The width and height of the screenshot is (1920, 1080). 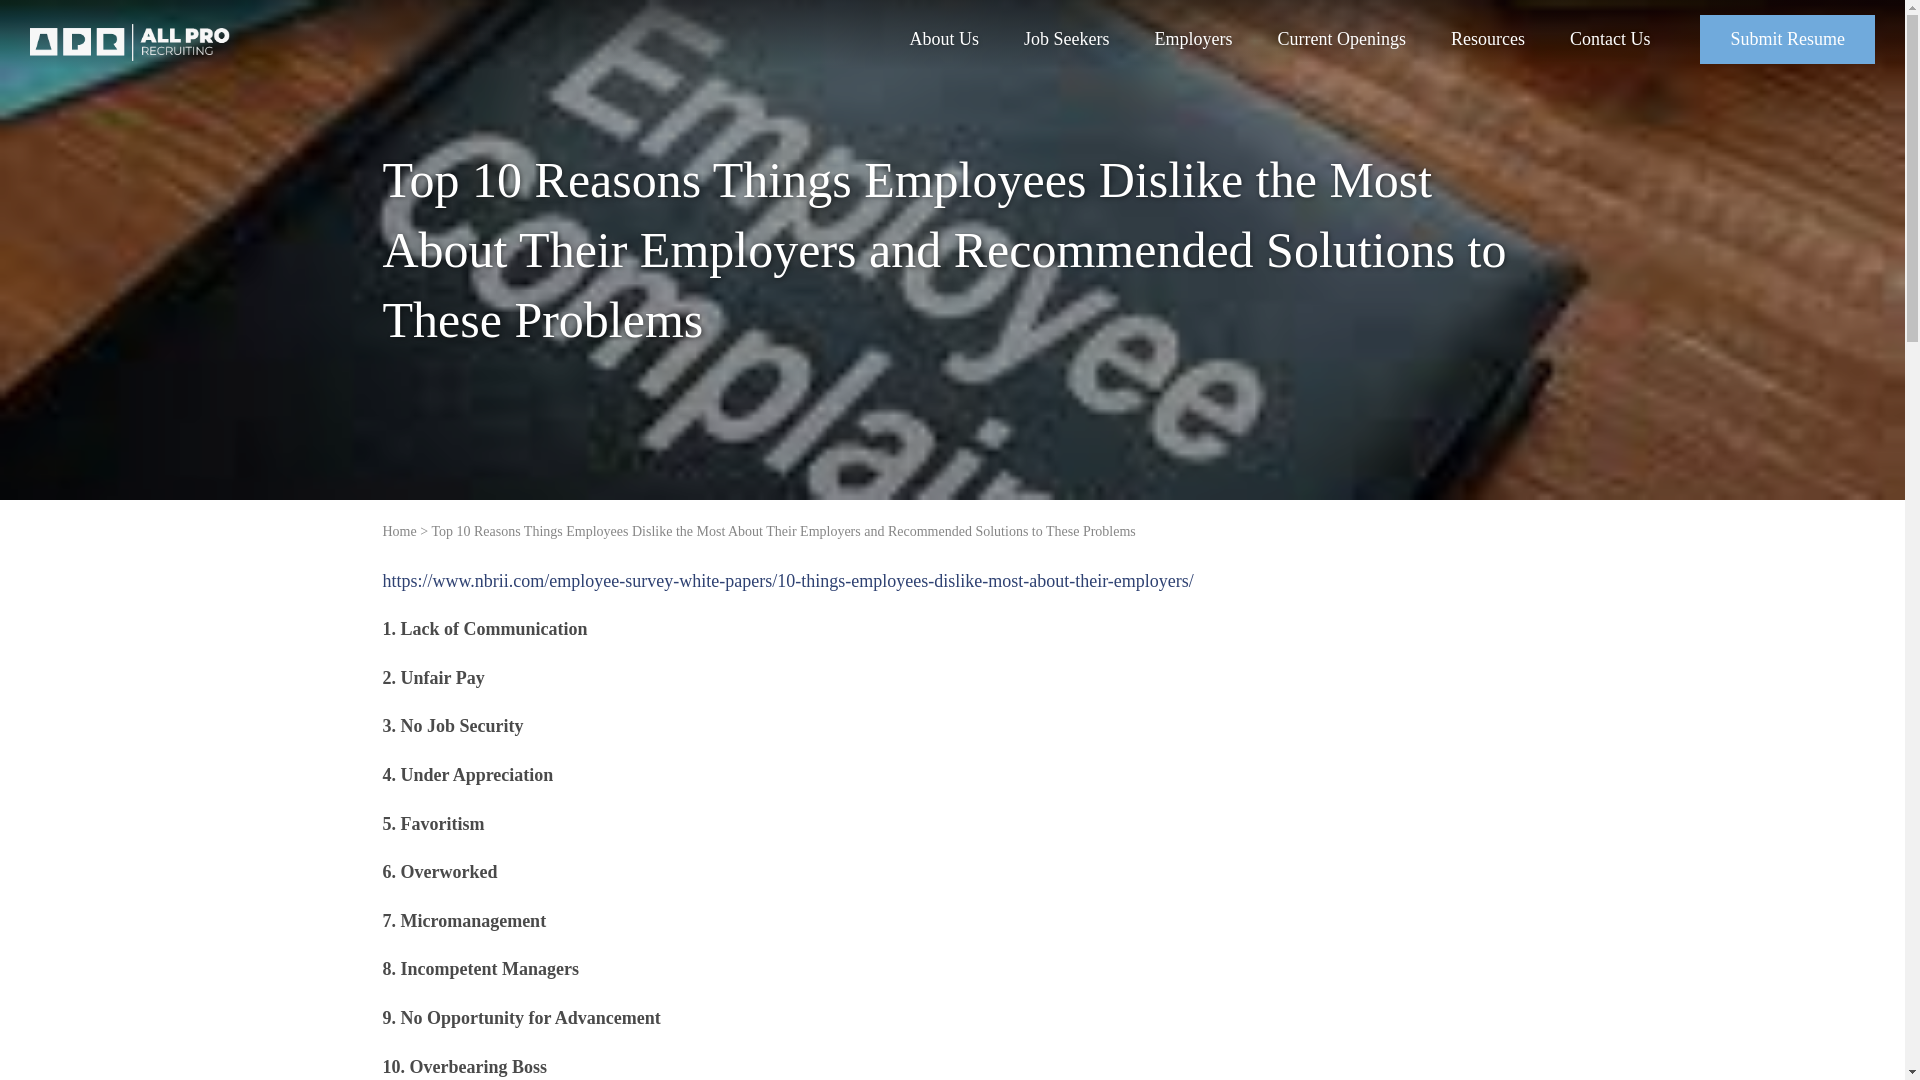 I want to click on Employers, so click(x=1194, y=39).